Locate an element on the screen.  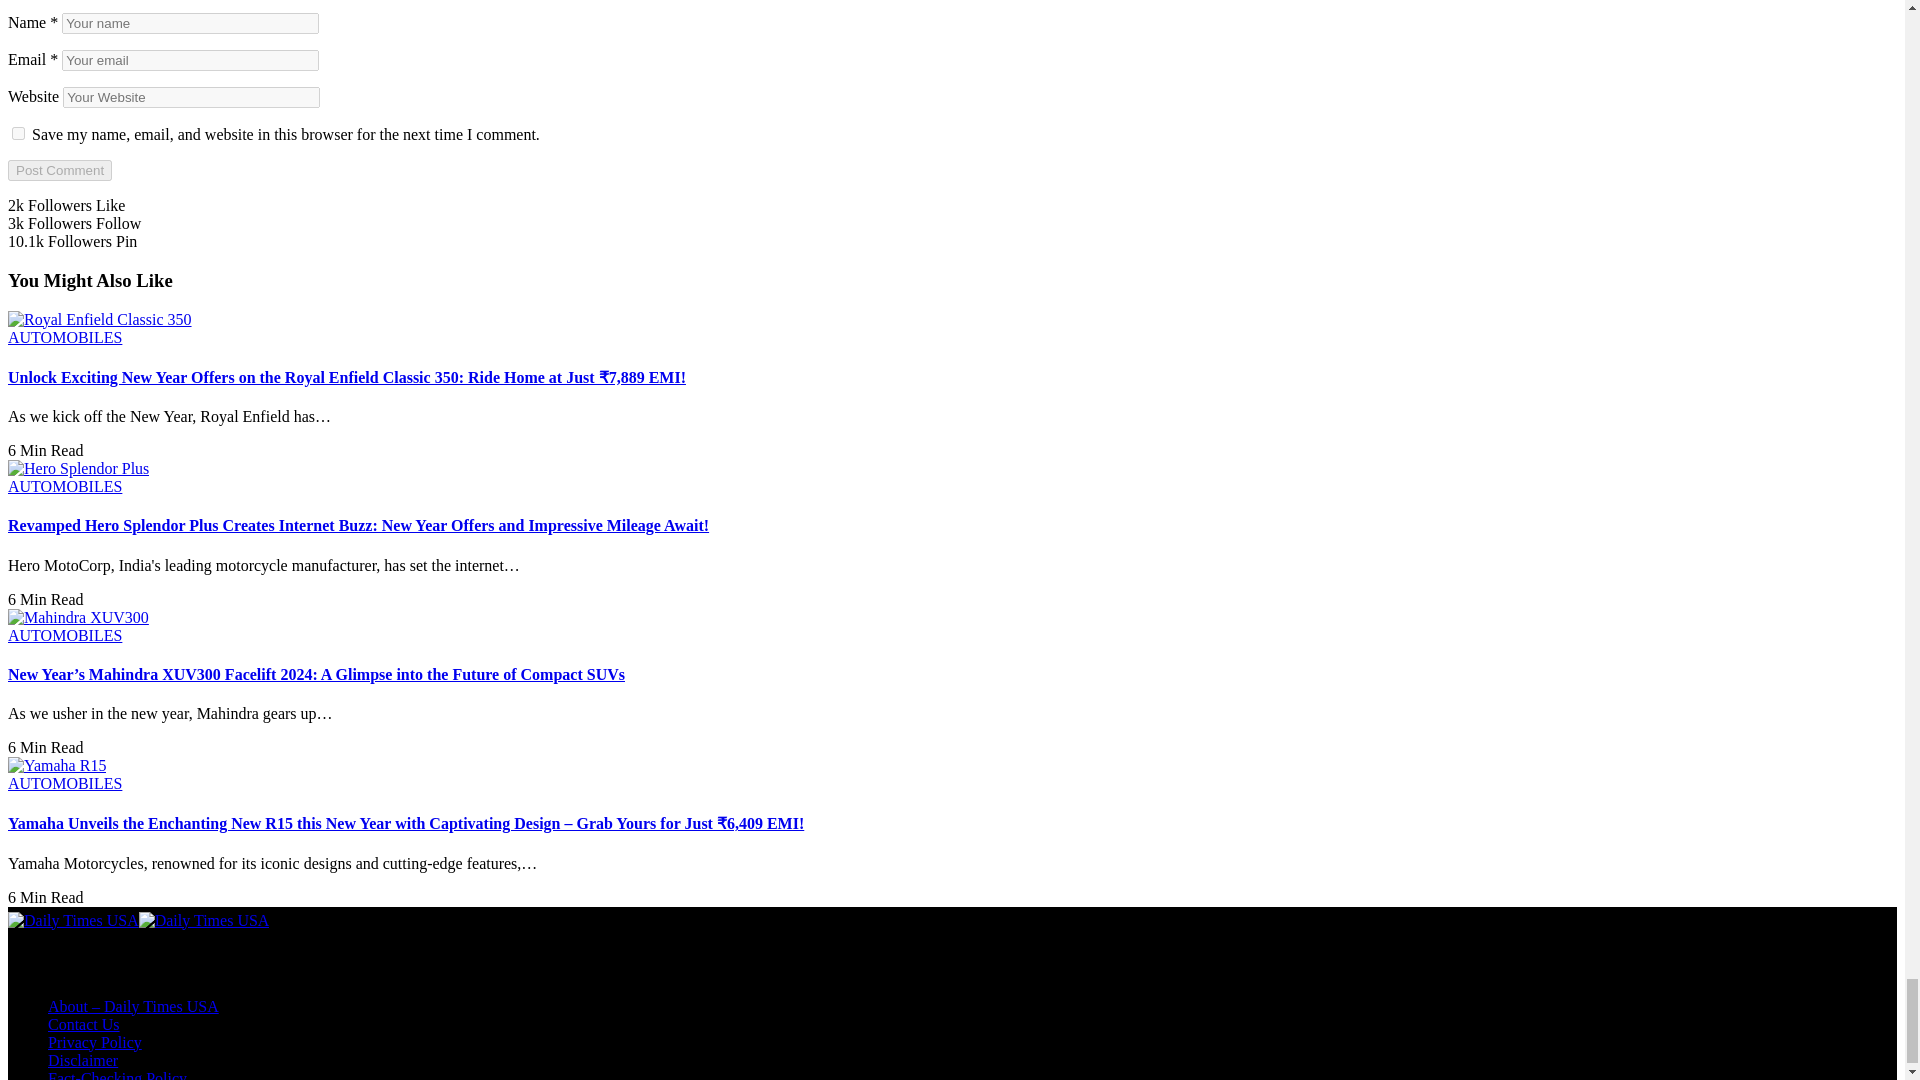
Daily Times USA is located at coordinates (138, 920).